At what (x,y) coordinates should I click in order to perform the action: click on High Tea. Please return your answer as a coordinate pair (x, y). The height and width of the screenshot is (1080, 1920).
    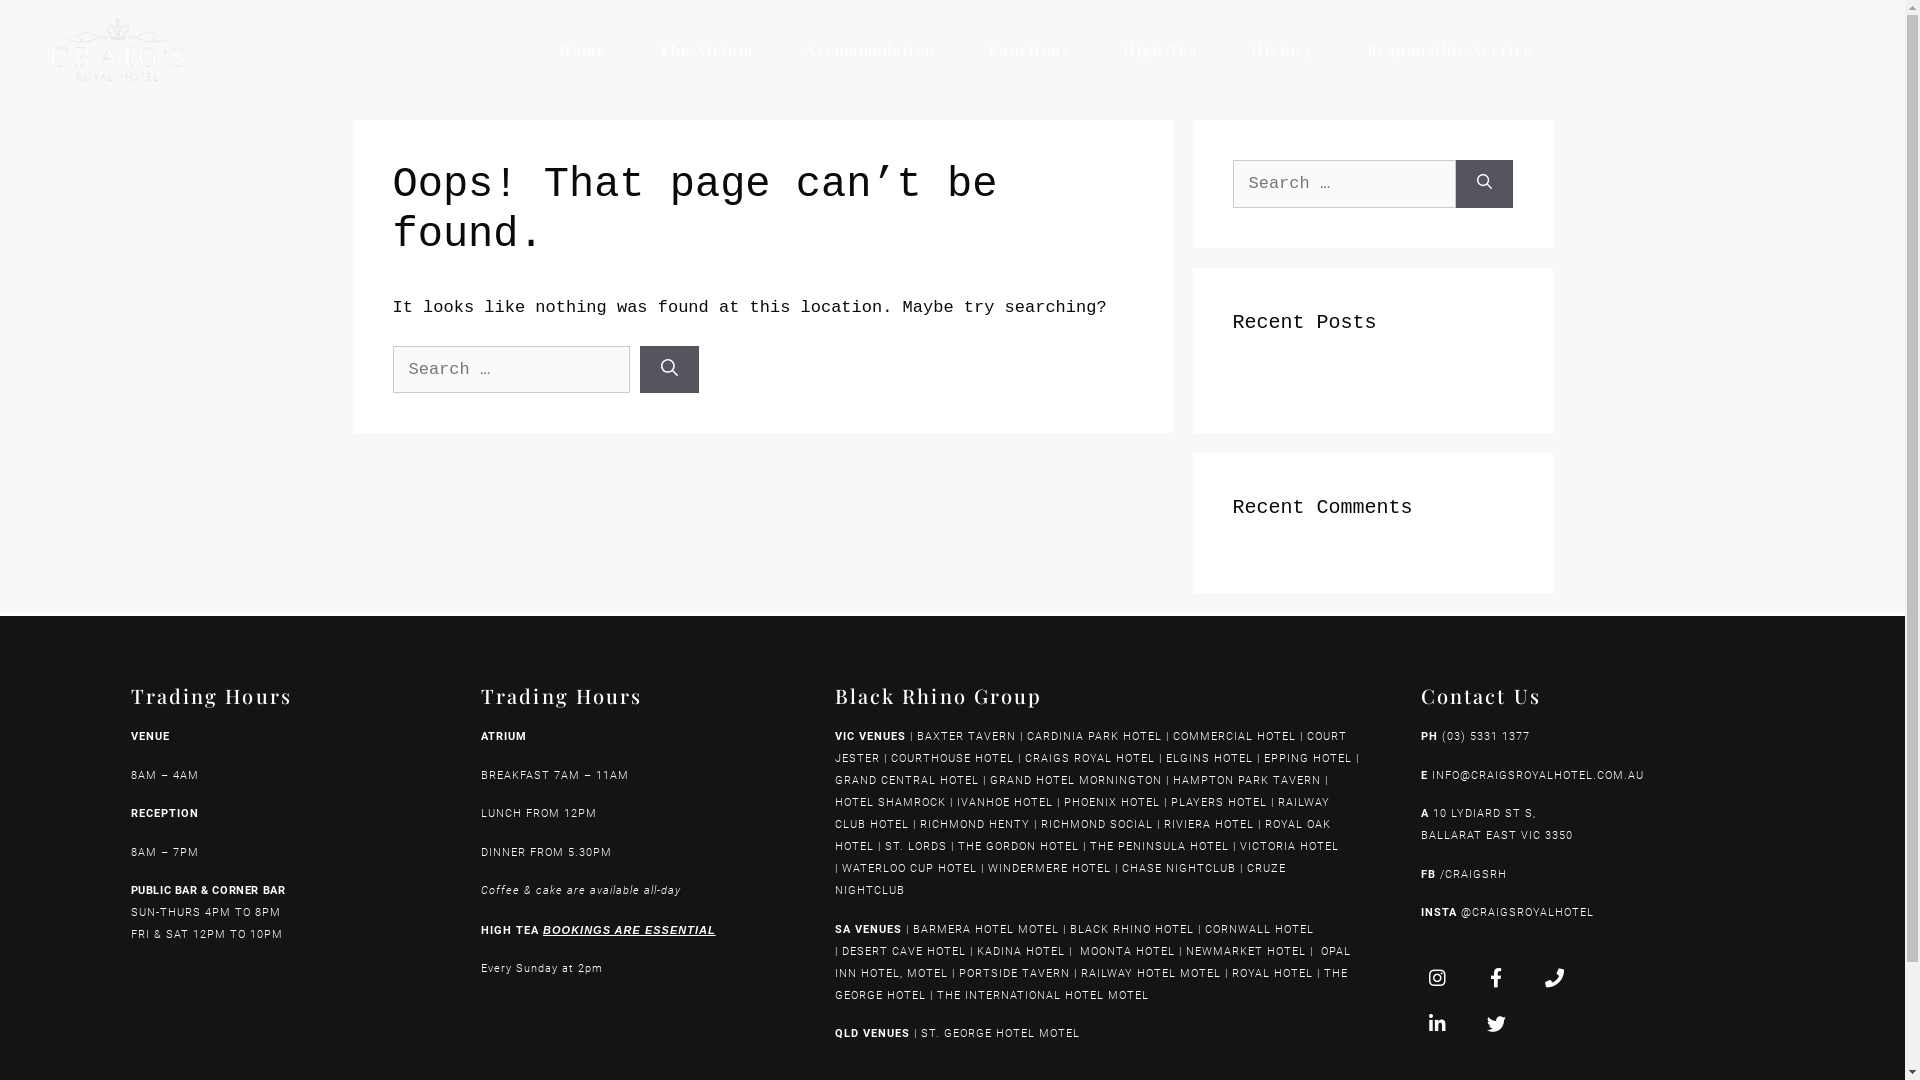
    Looking at the image, I should click on (1160, 50).